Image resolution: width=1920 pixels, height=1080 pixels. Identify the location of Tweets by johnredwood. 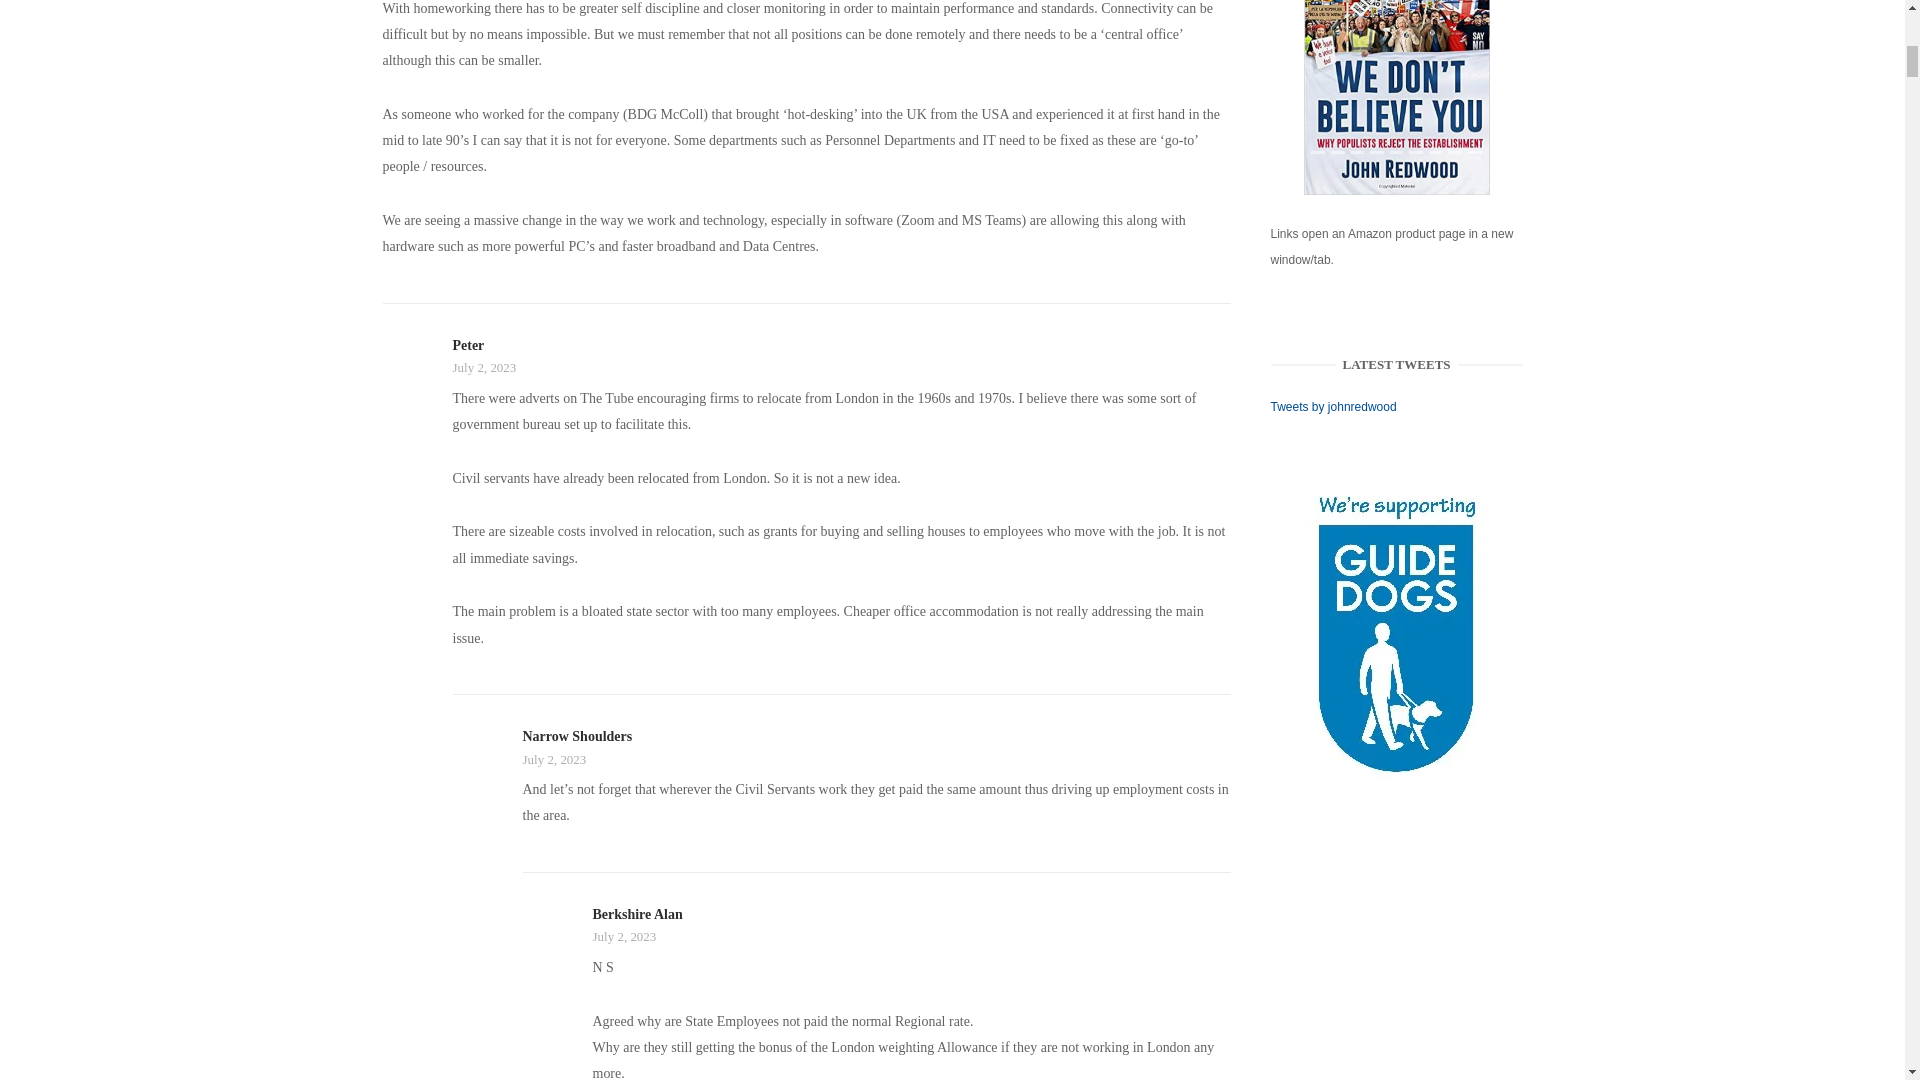
(1334, 406).